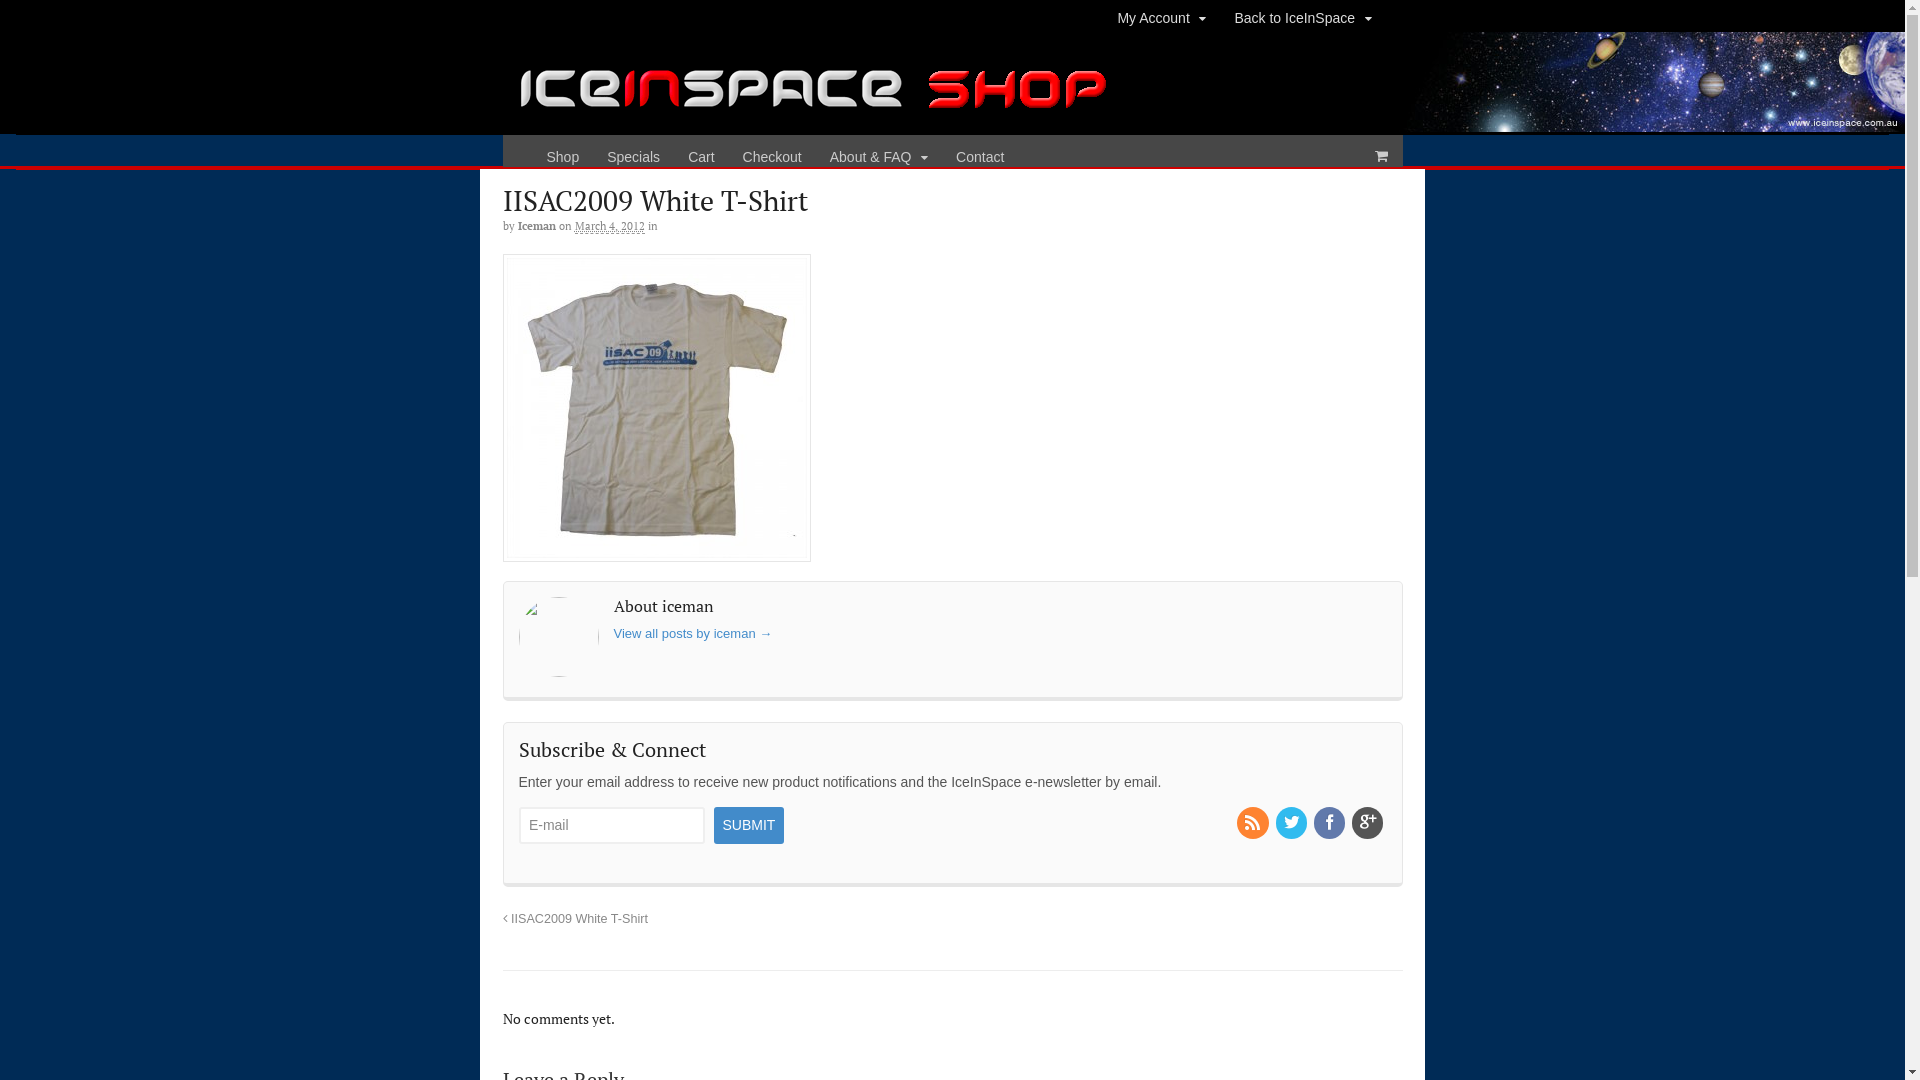  I want to click on Checkout, so click(772, 158).